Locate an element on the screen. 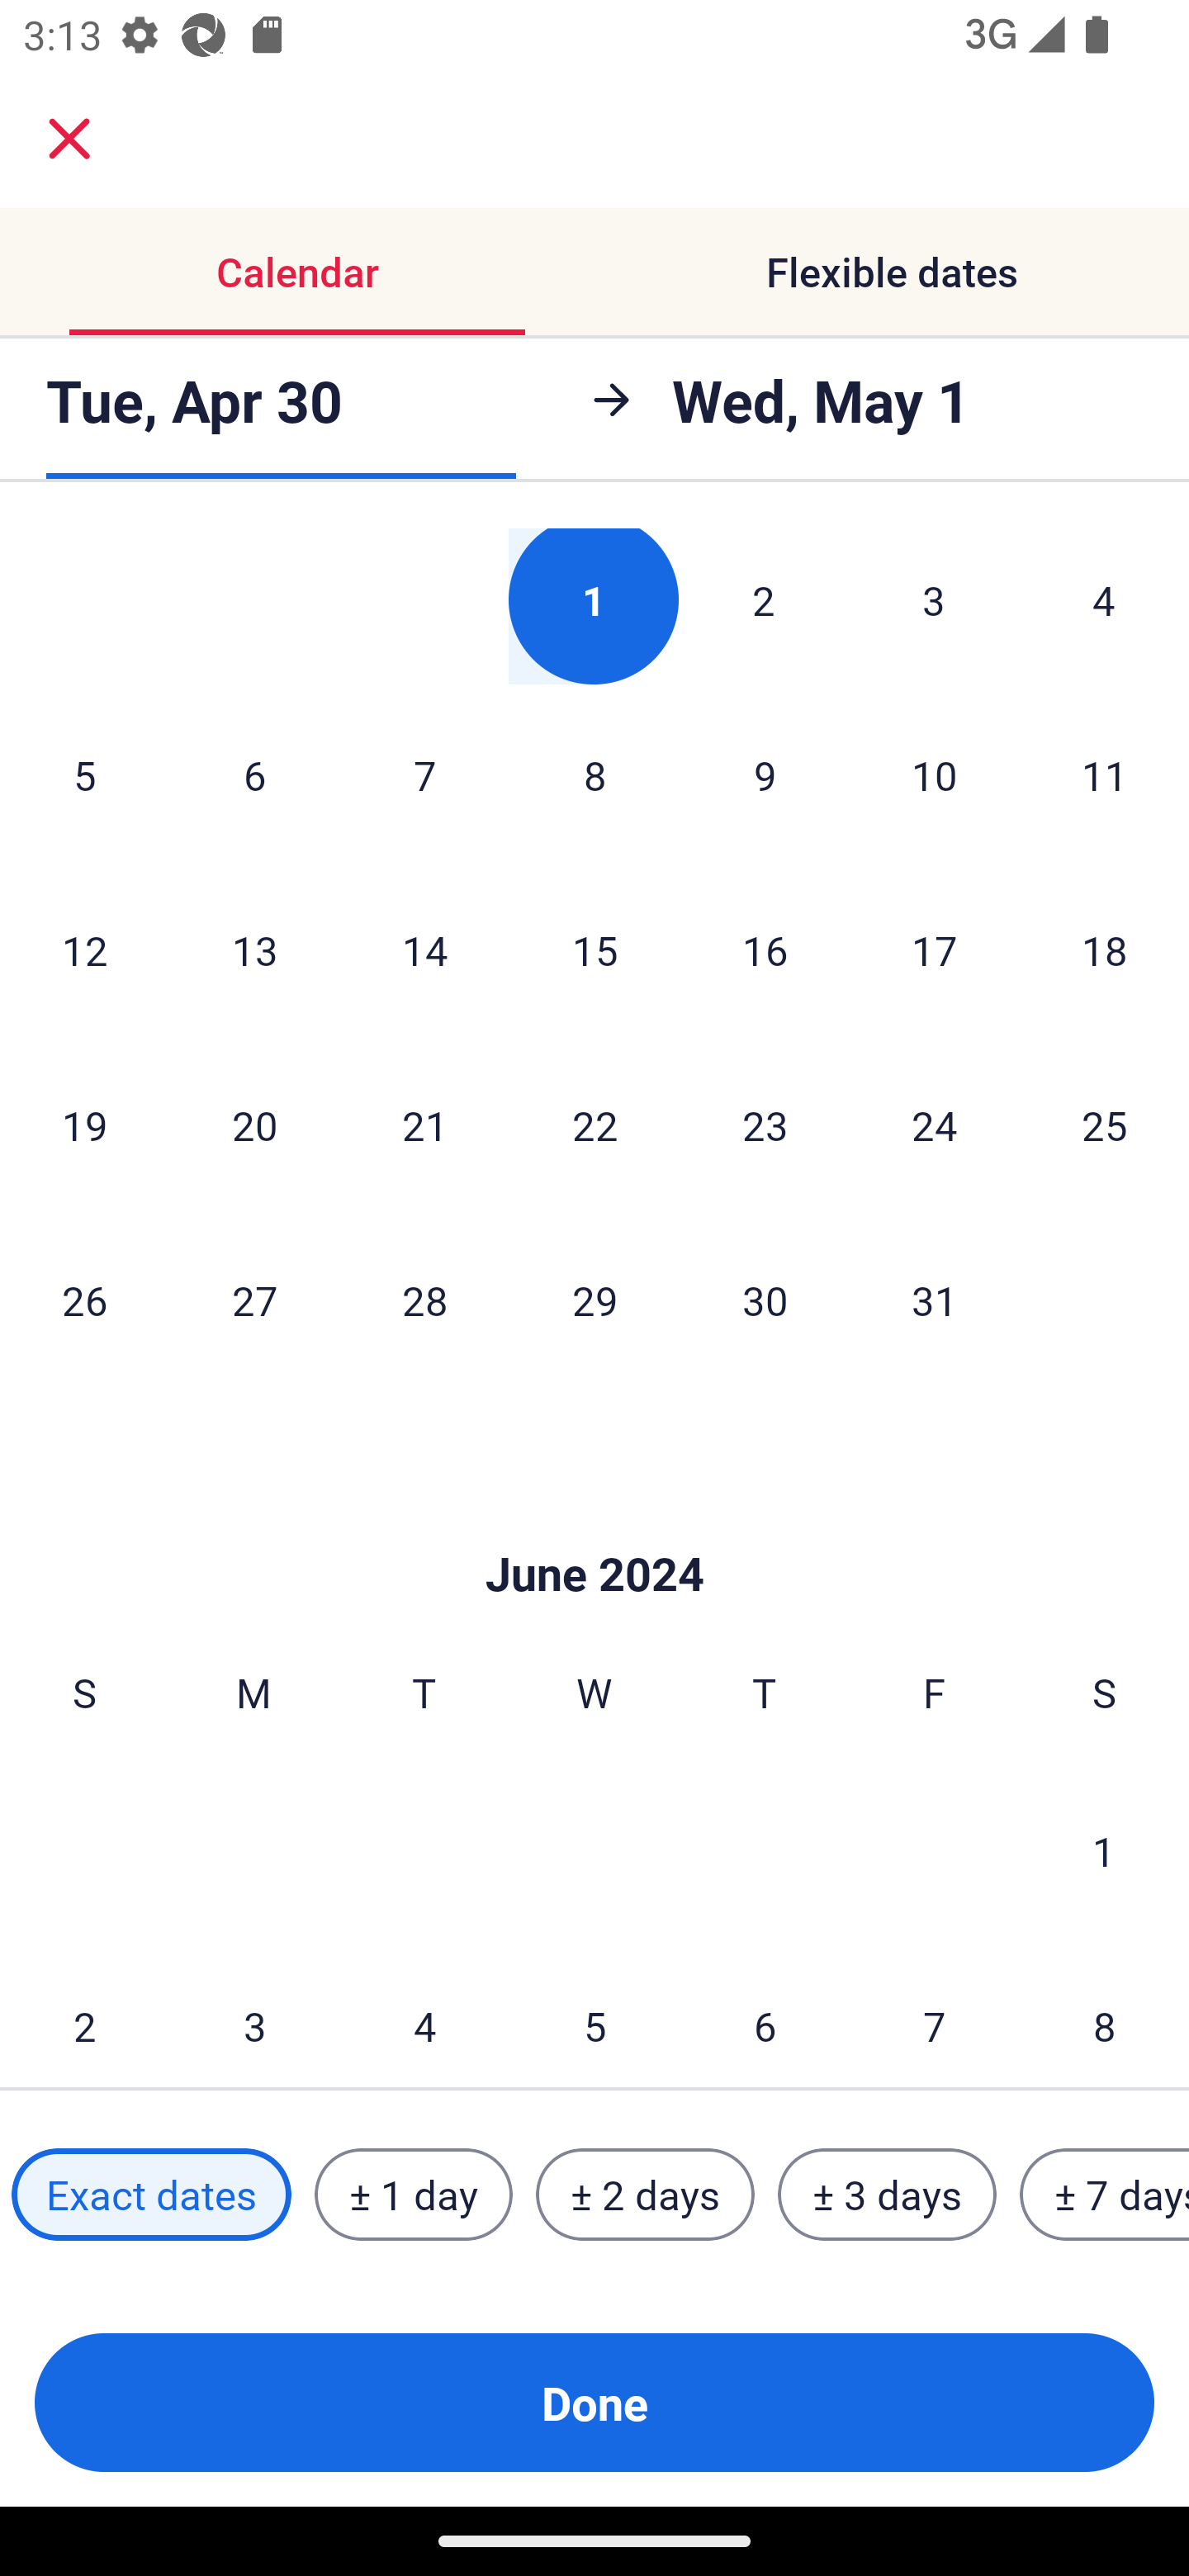  ± 3 days is located at coordinates (887, 2195).